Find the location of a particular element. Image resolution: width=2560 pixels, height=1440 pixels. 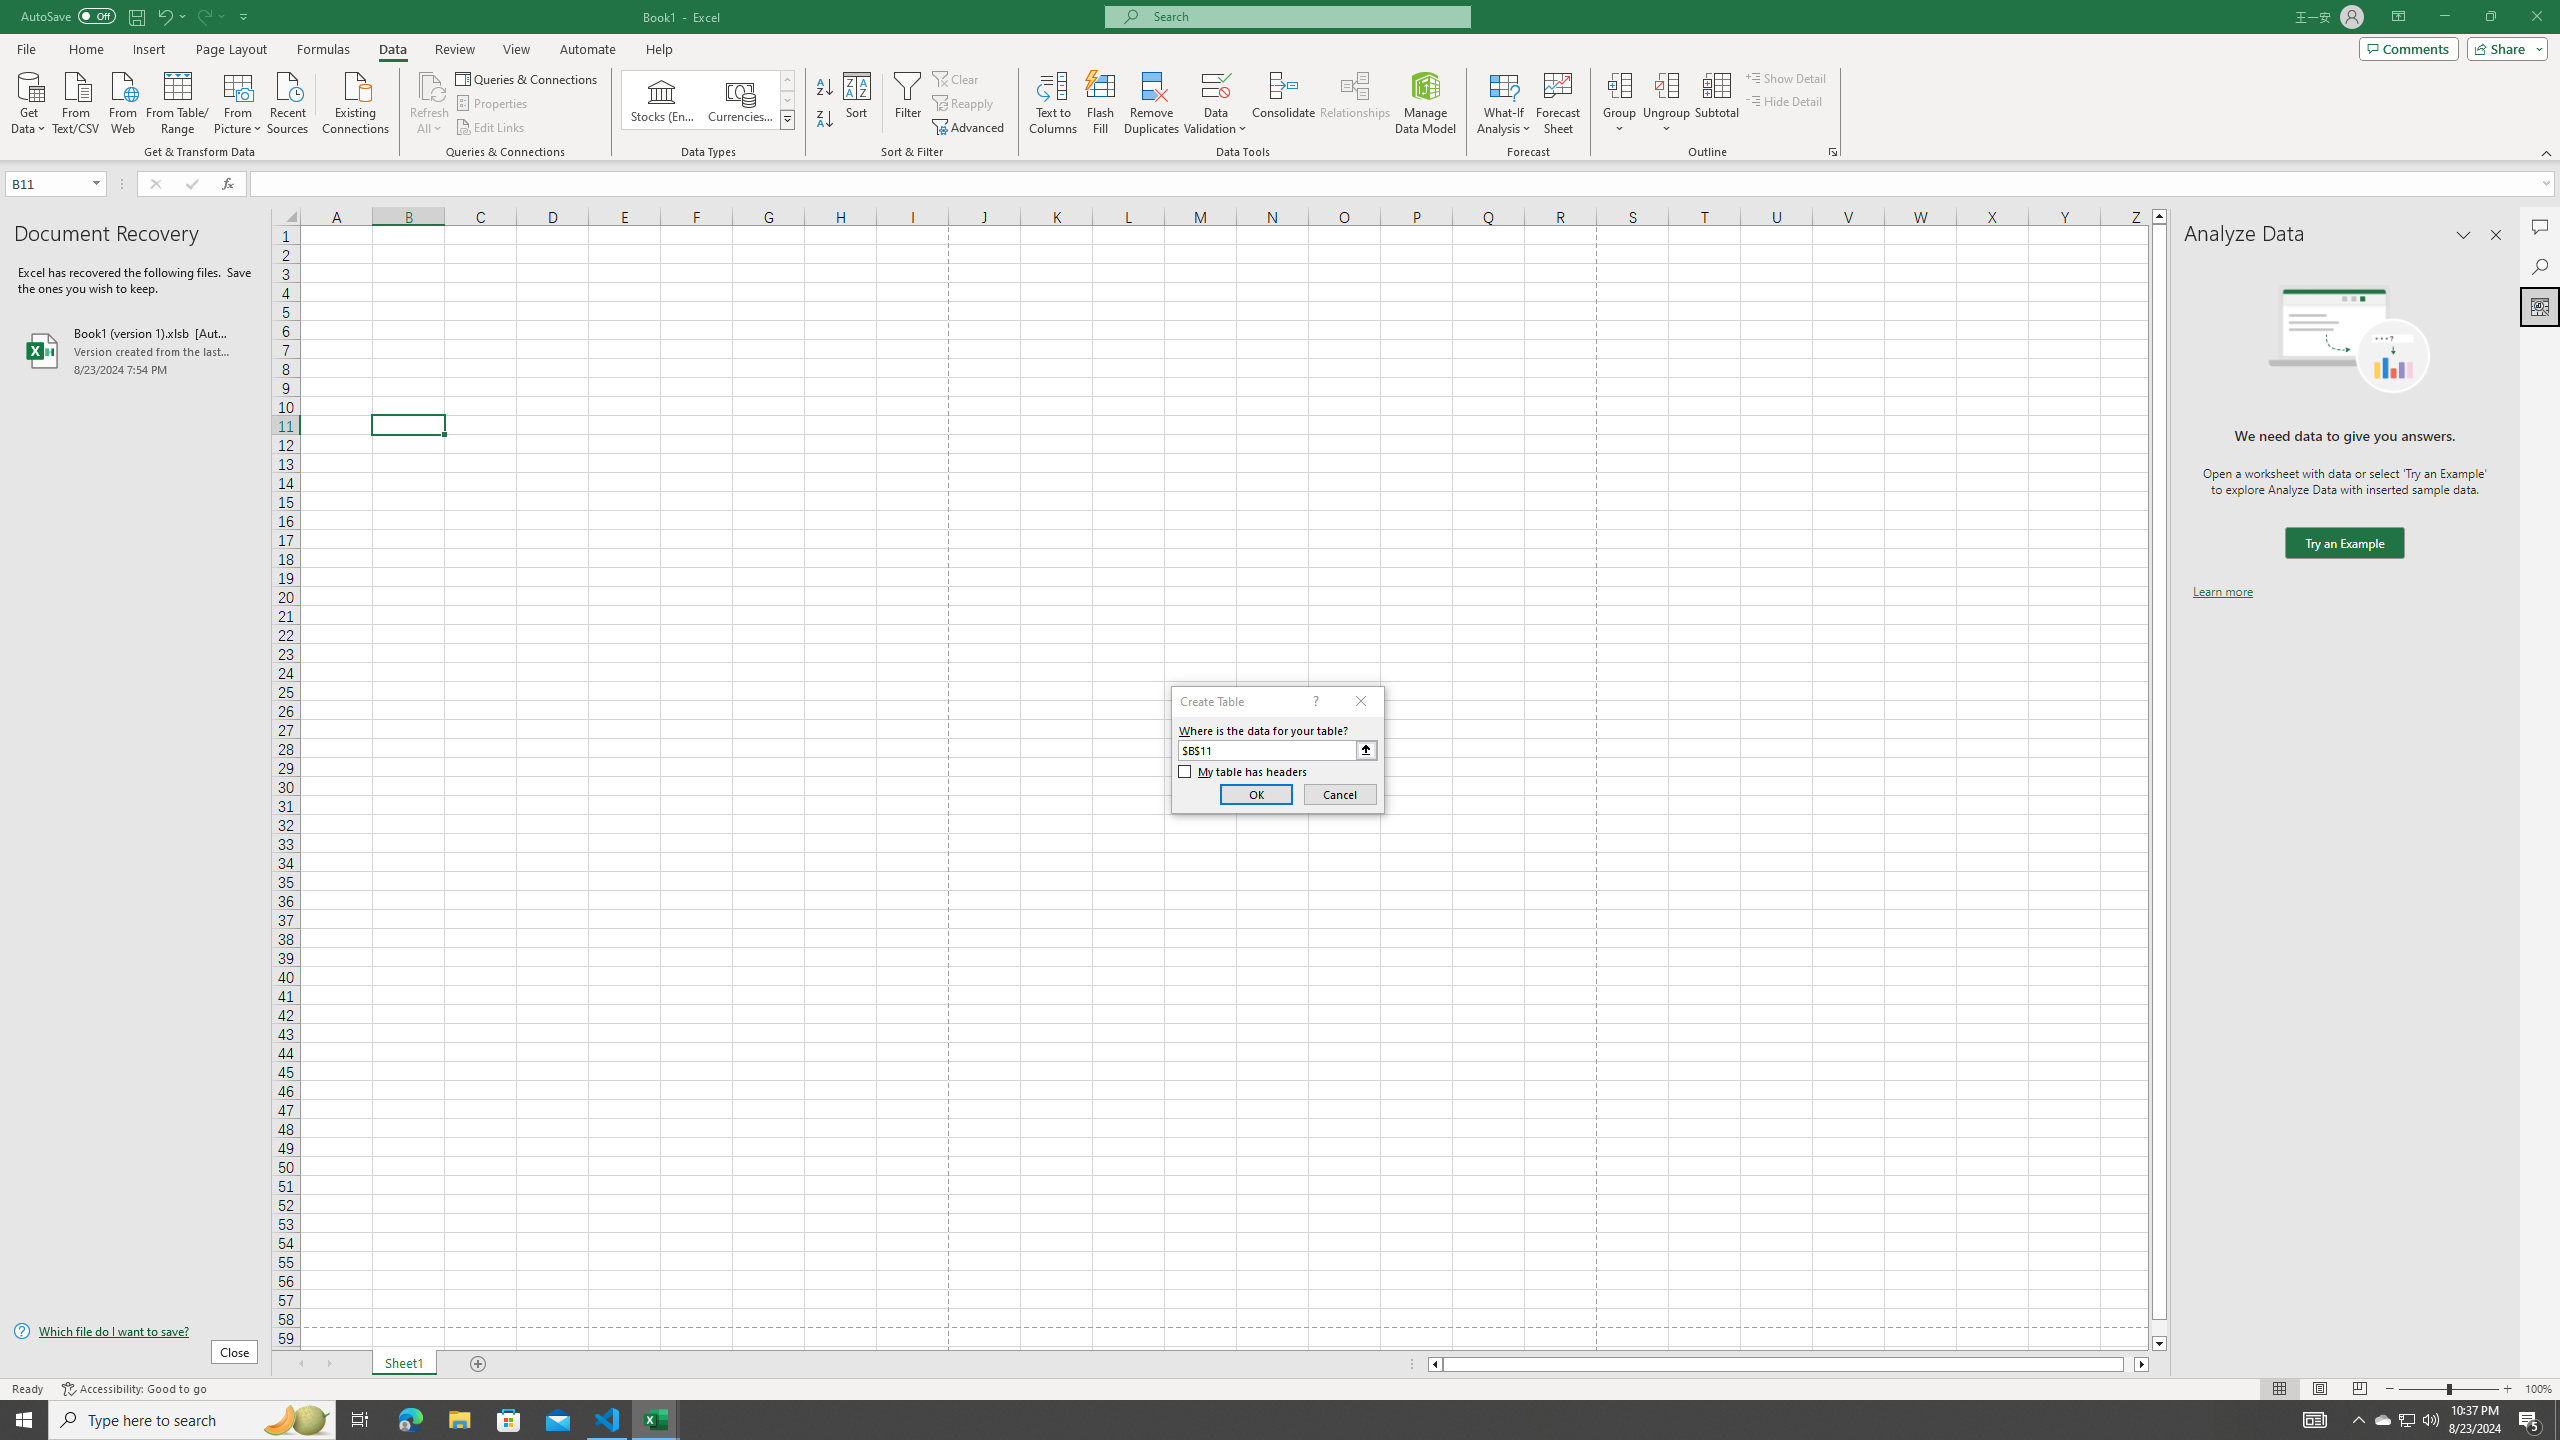

Learn more is located at coordinates (2222, 592).